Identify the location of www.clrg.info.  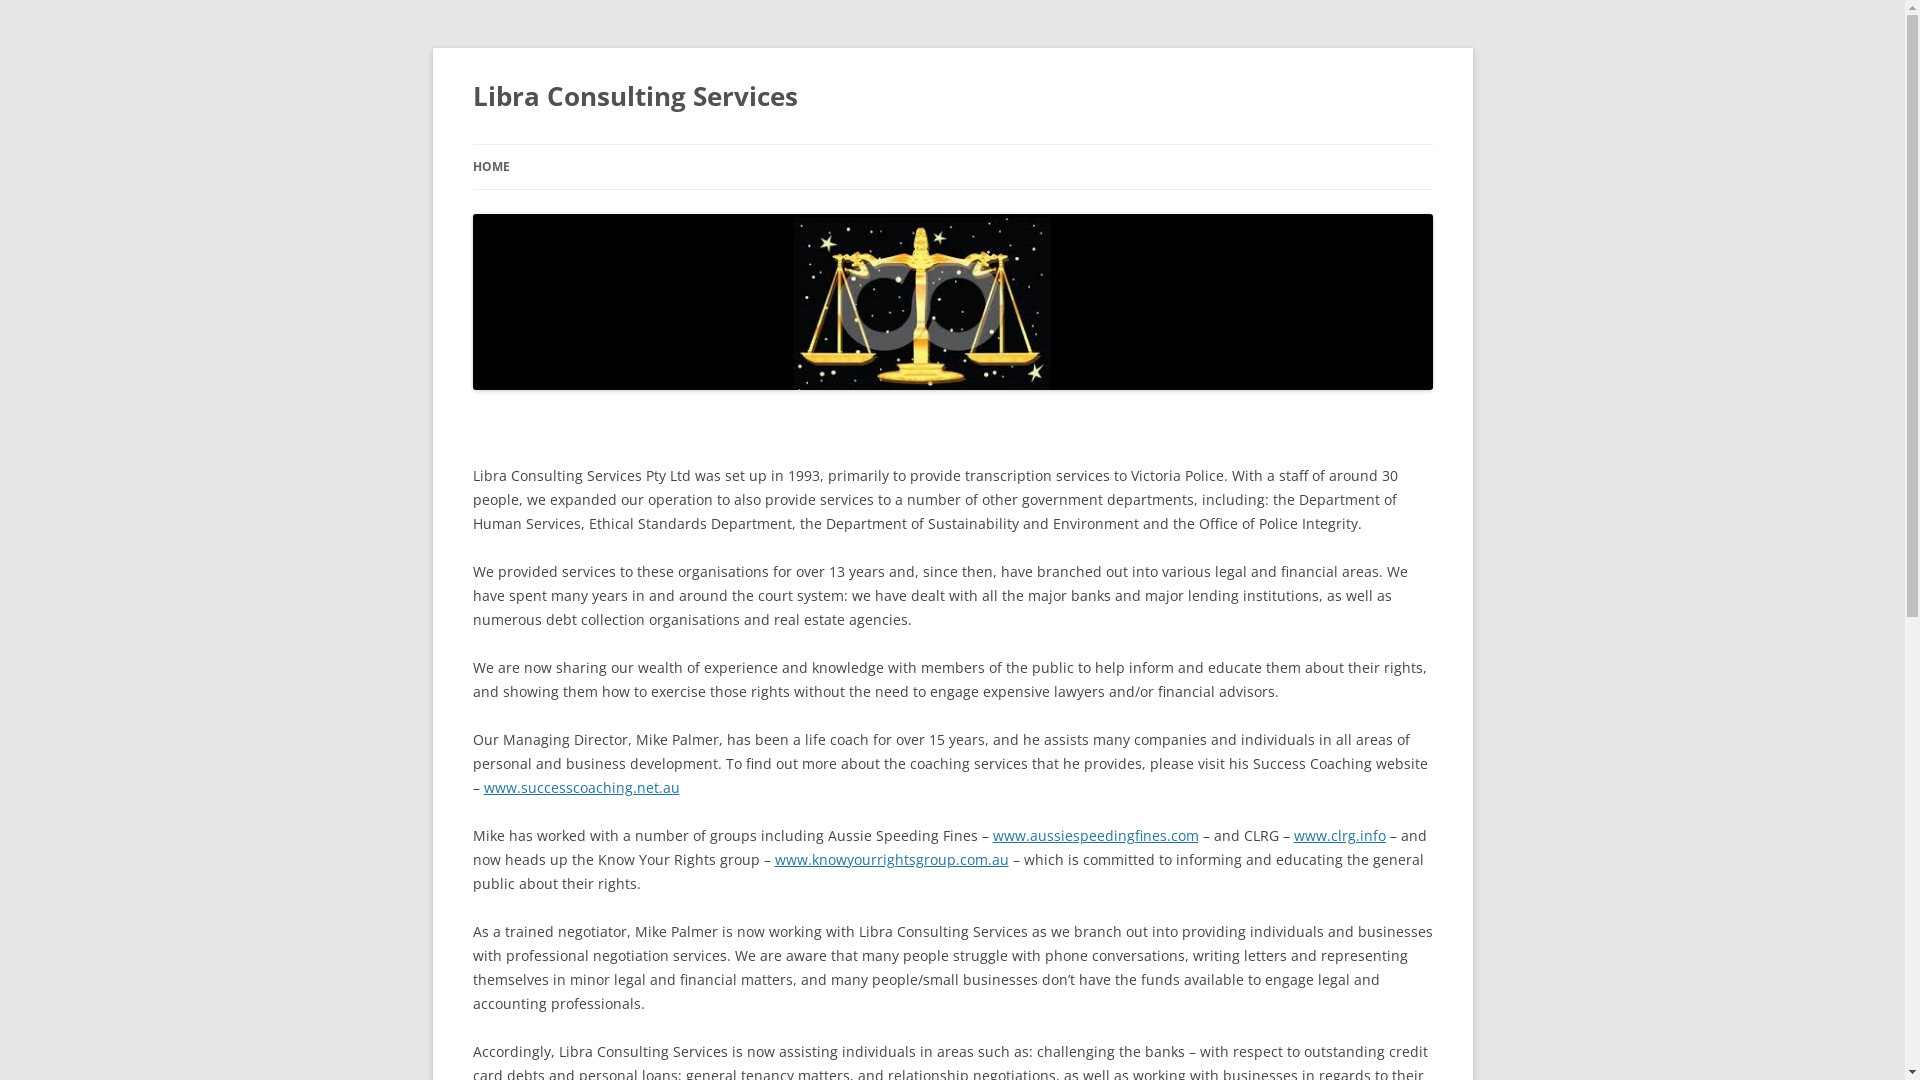
(1340, 836).